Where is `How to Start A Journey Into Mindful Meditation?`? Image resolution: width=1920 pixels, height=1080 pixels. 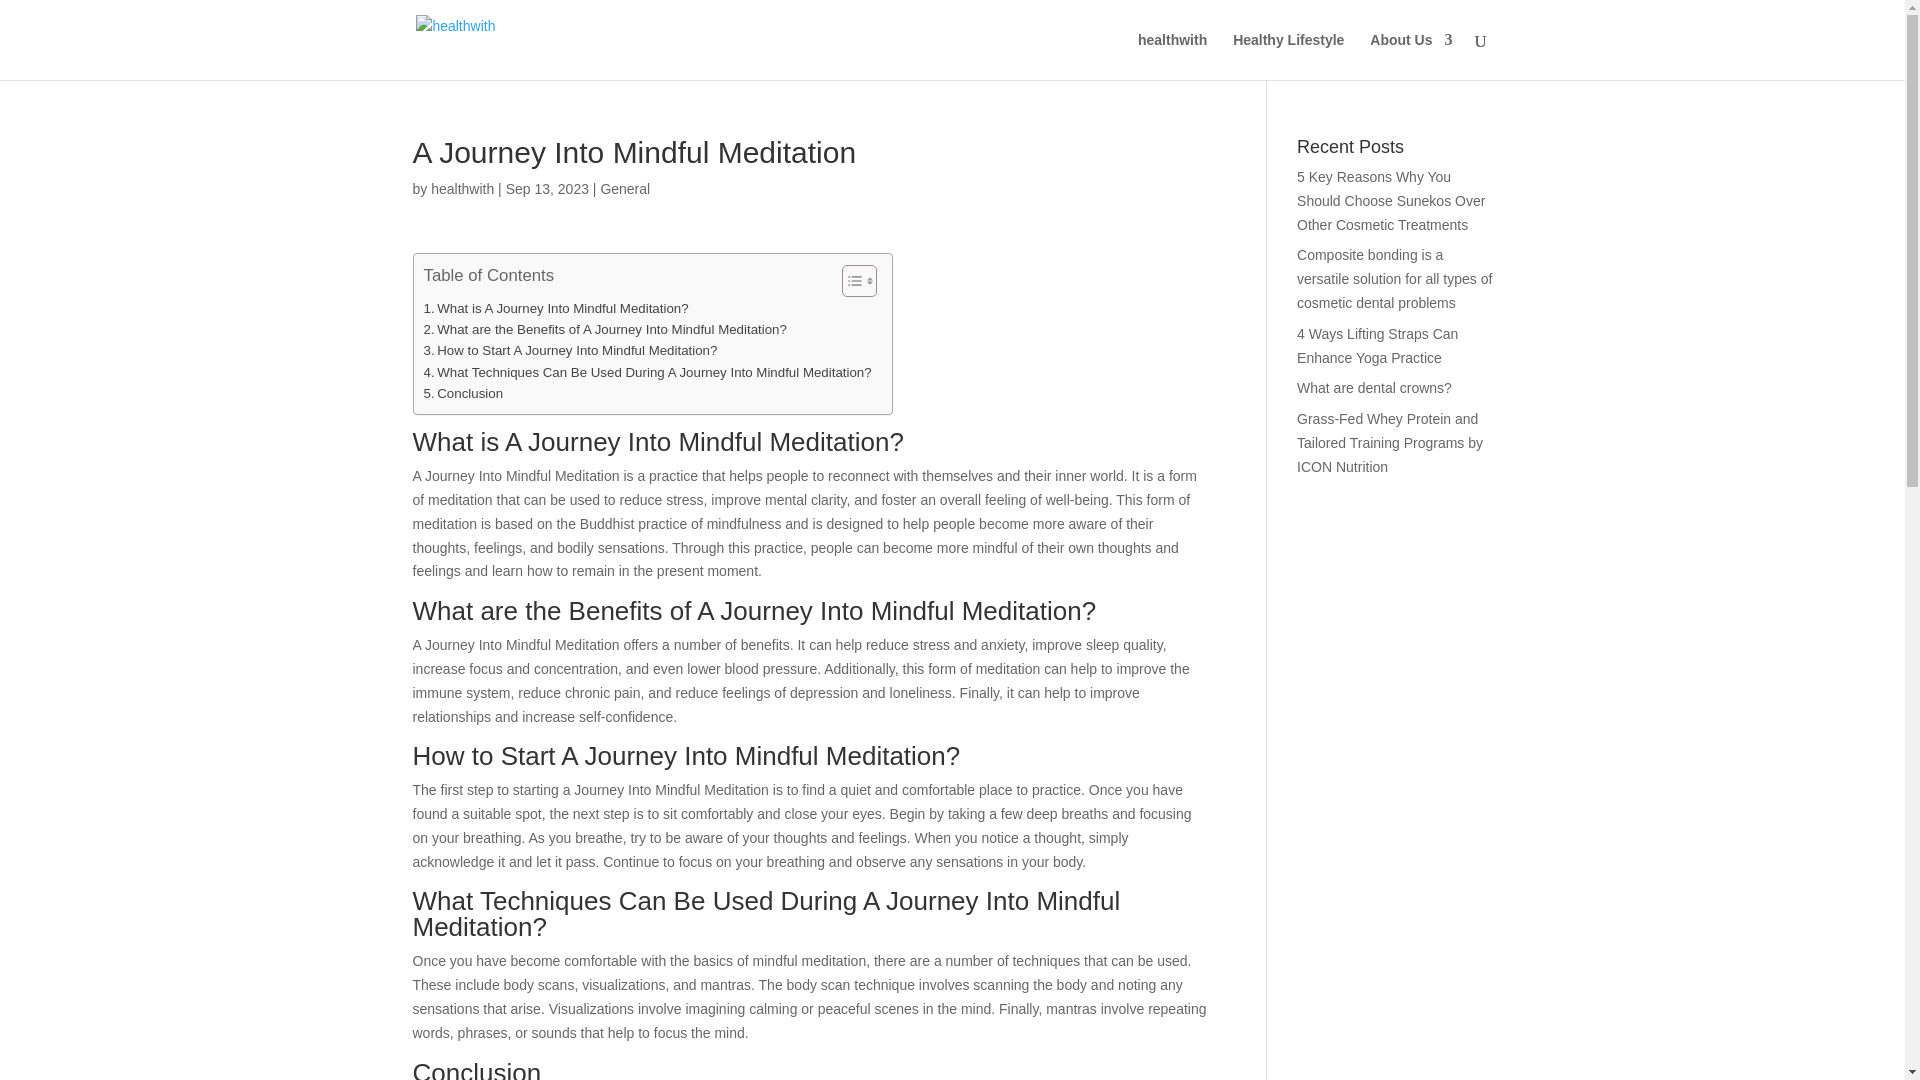
How to Start A Journey Into Mindful Meditation? is located at coordinates (571, 350).